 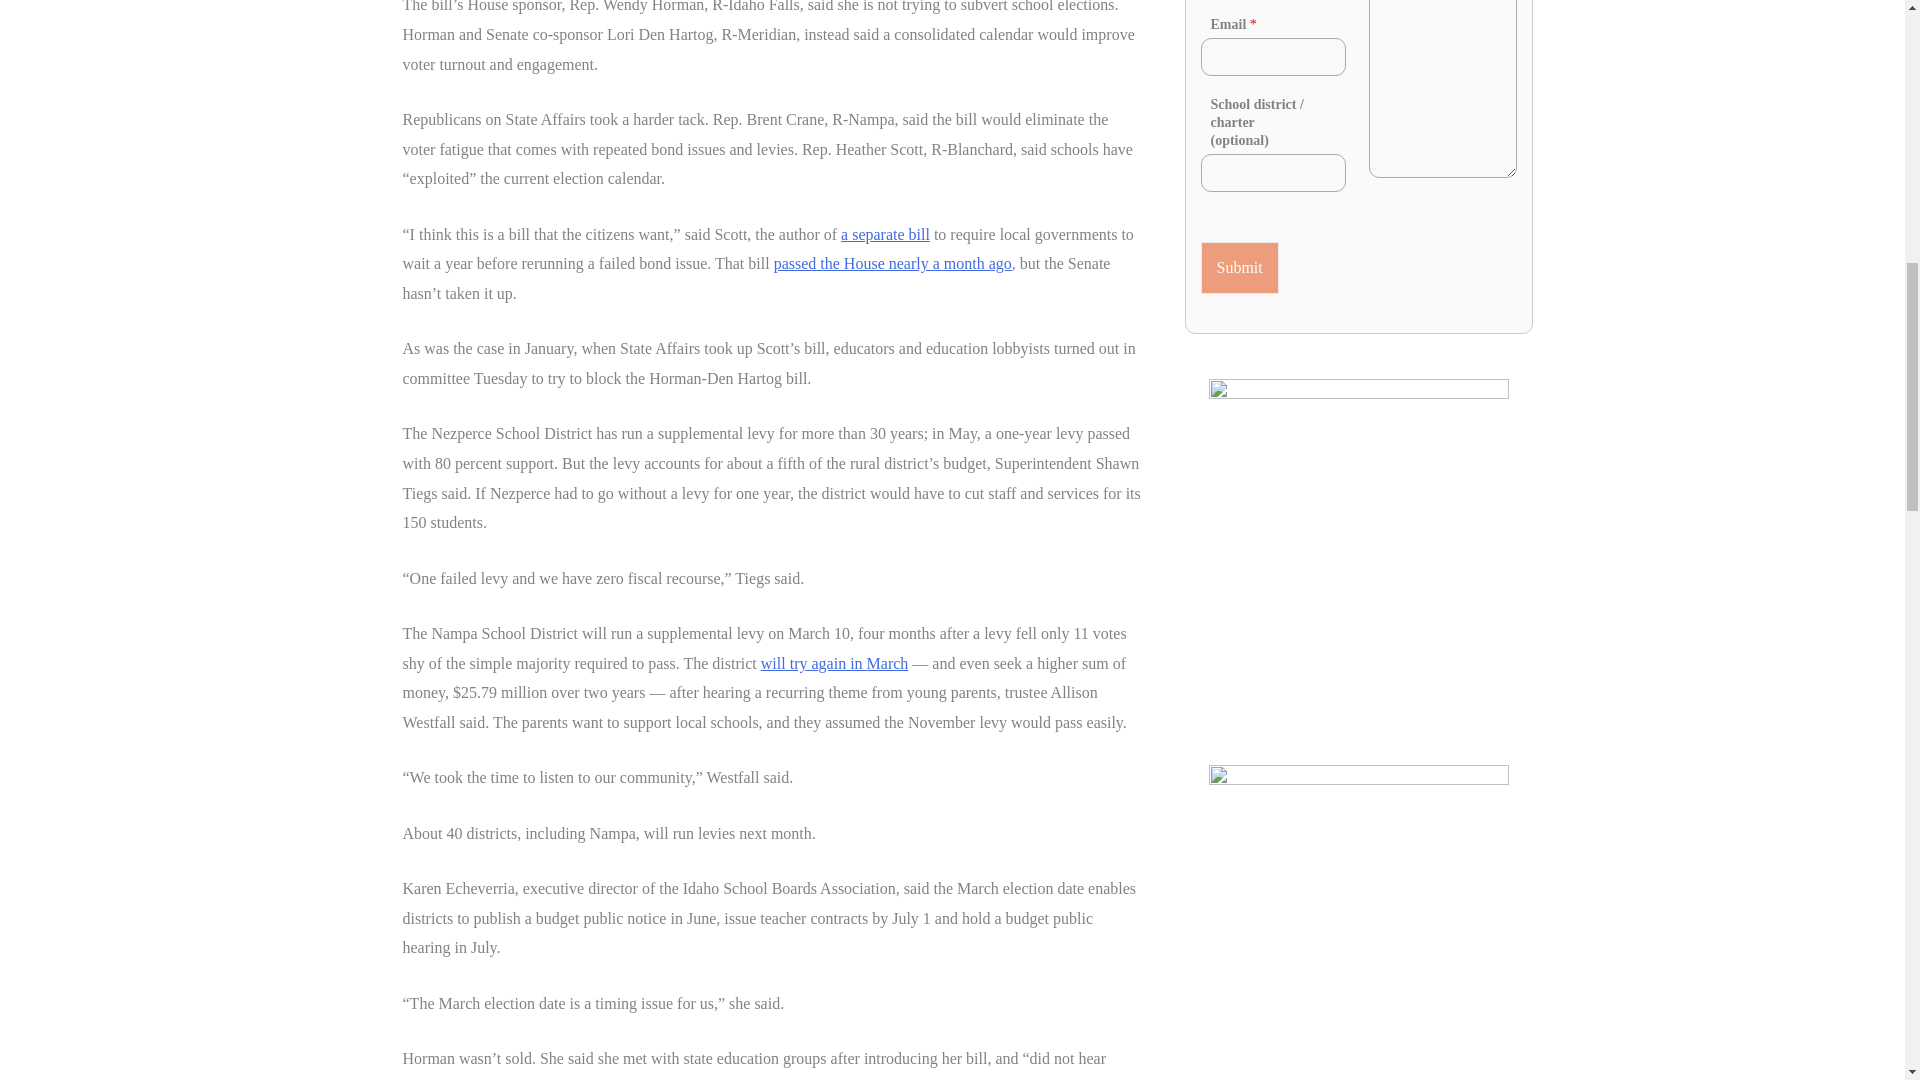 What do you see at coordinates (1239, 267) in the screenshot?
I see `Submit` at bounding box center [1239, 267].